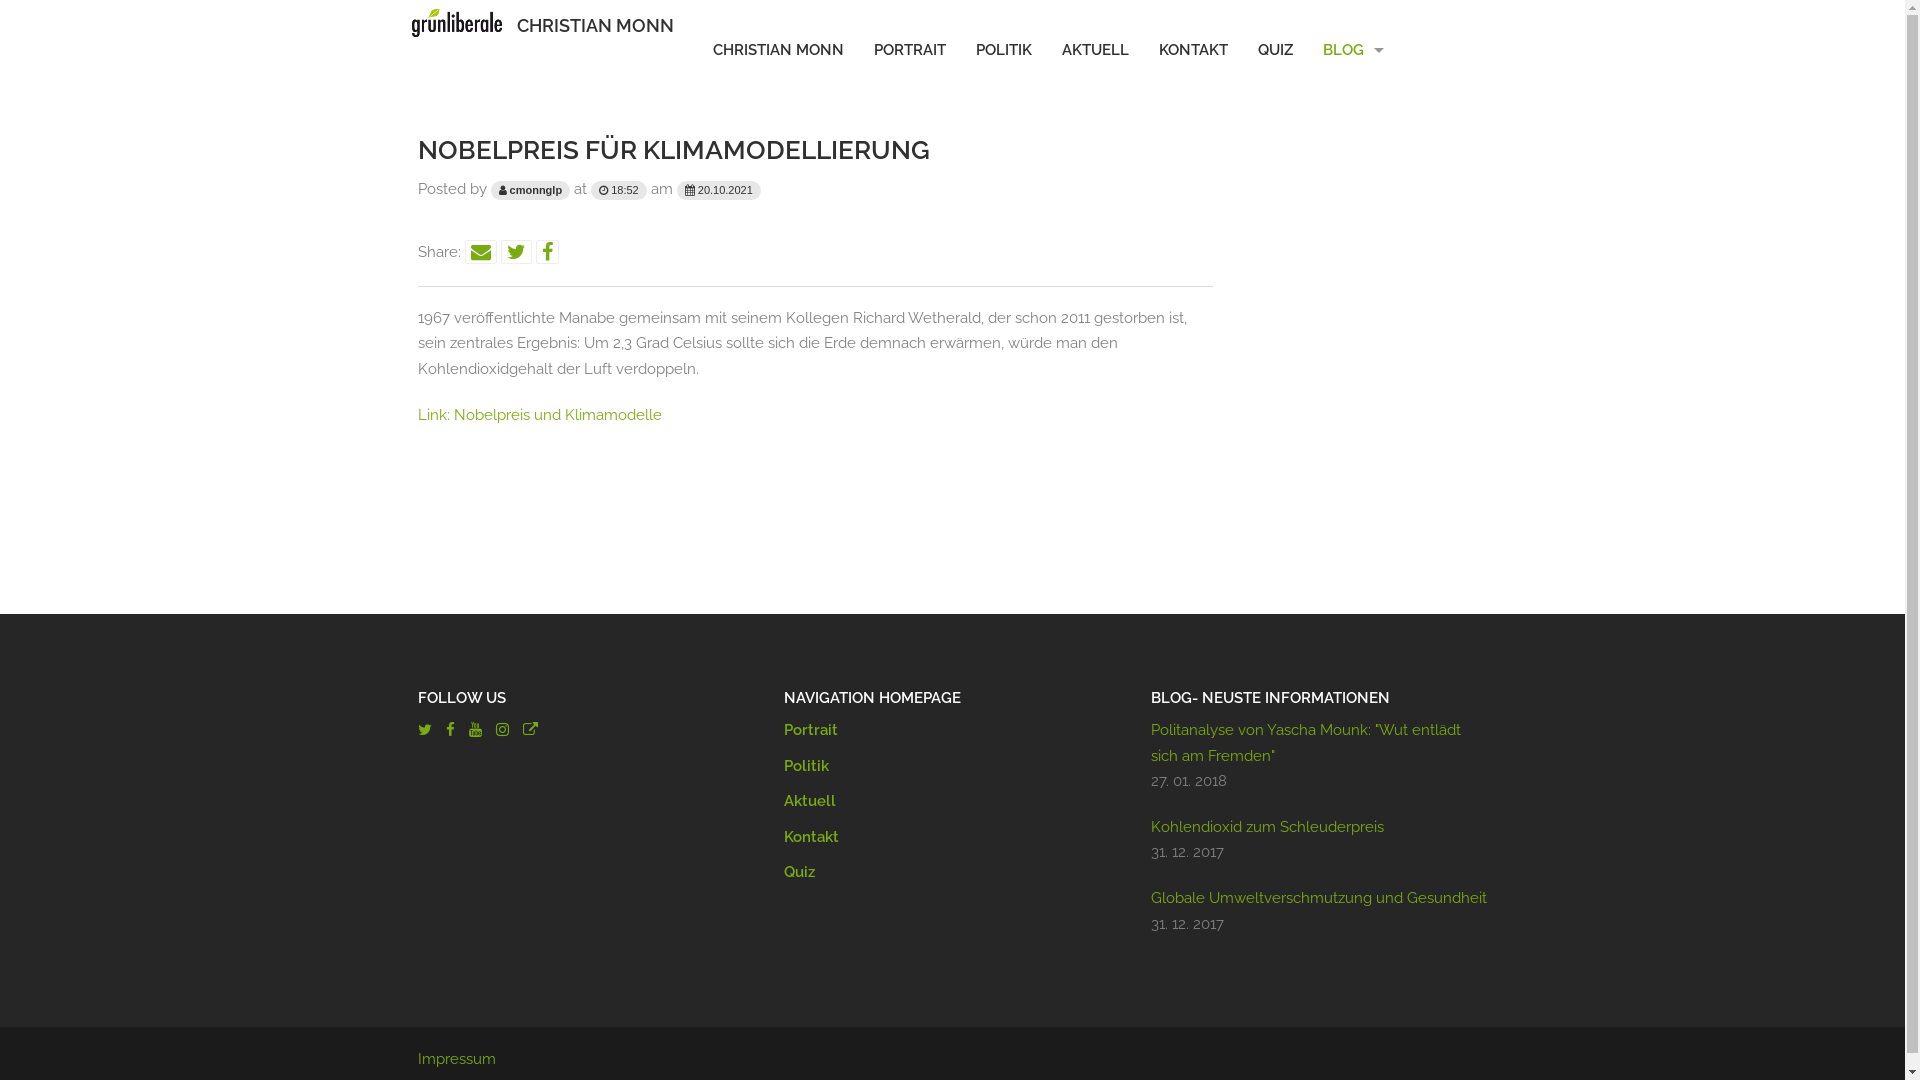 The width and height of the screenshot is (1920, 1080). I want to click on BLOG, so click(1354, 50).